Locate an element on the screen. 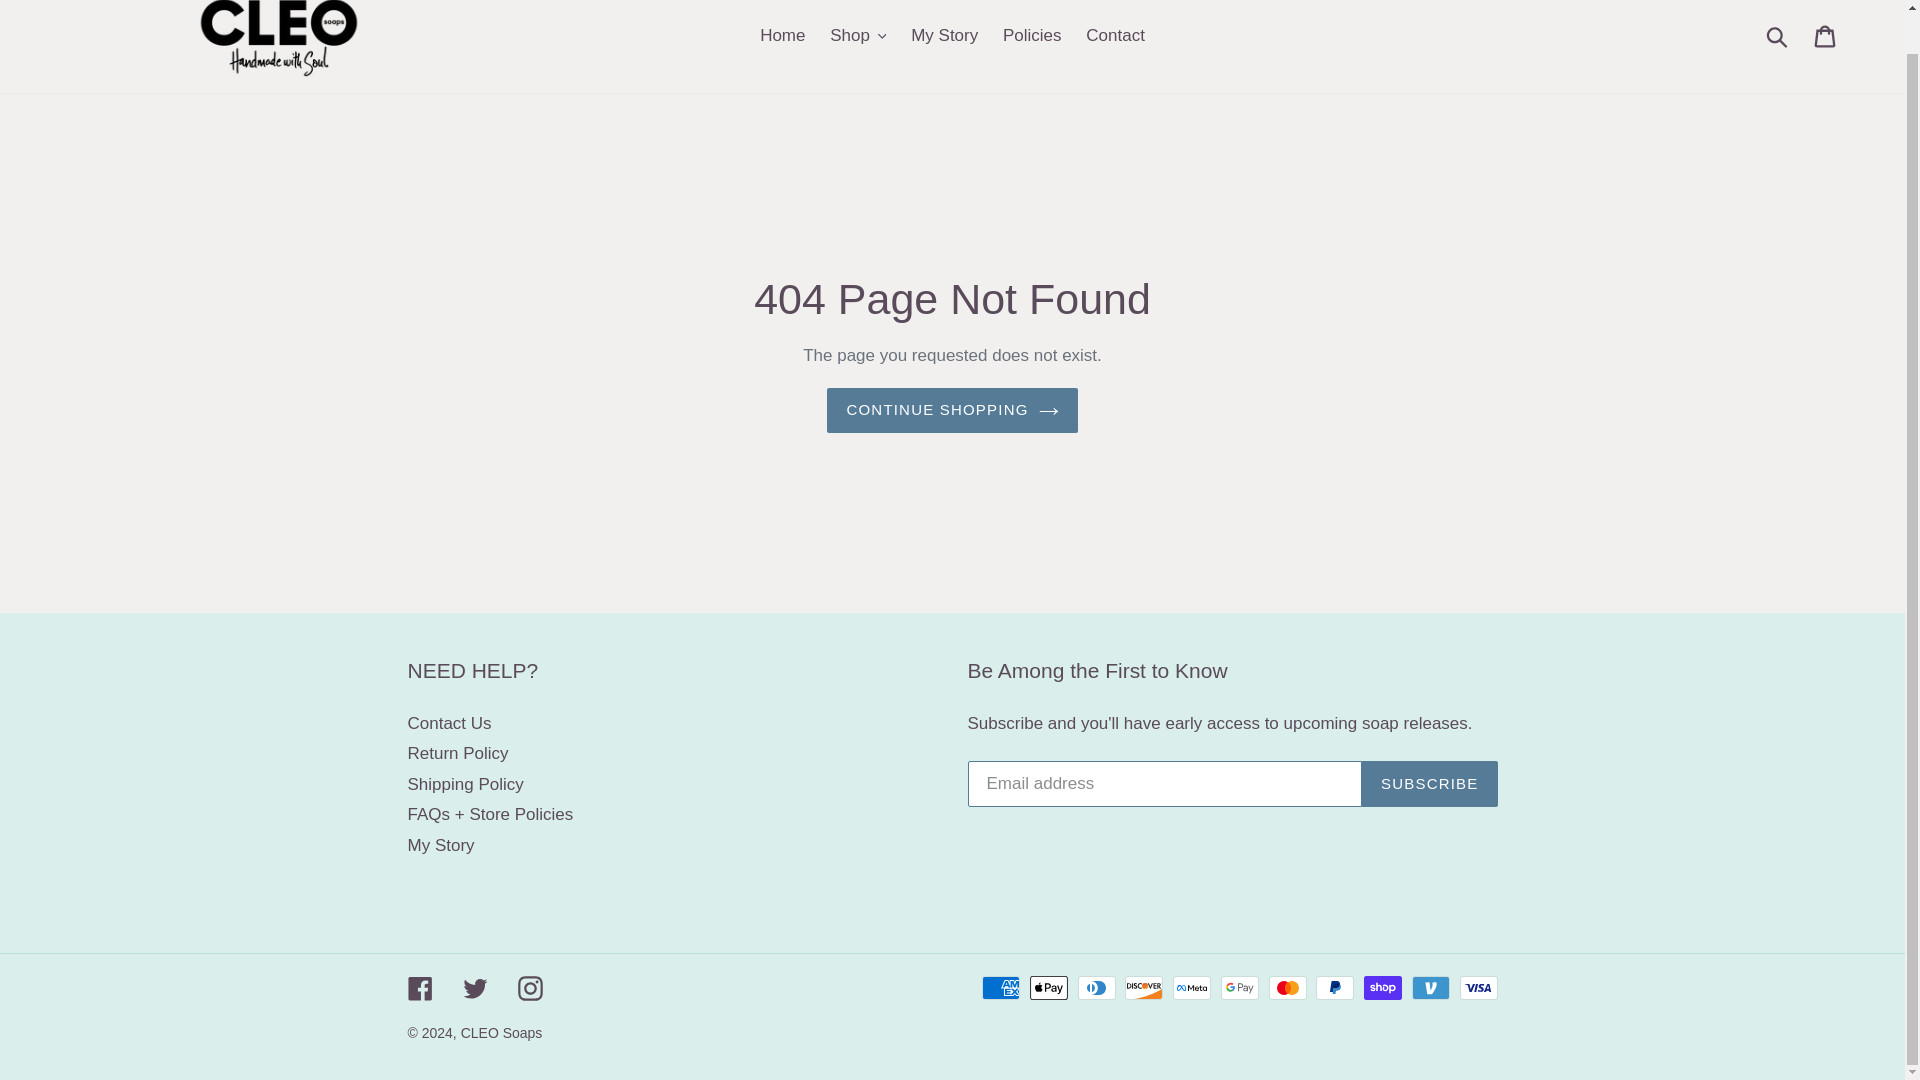 This screenshot has height=1080, width=1920. Instagram is located at coordinates (530, 988).